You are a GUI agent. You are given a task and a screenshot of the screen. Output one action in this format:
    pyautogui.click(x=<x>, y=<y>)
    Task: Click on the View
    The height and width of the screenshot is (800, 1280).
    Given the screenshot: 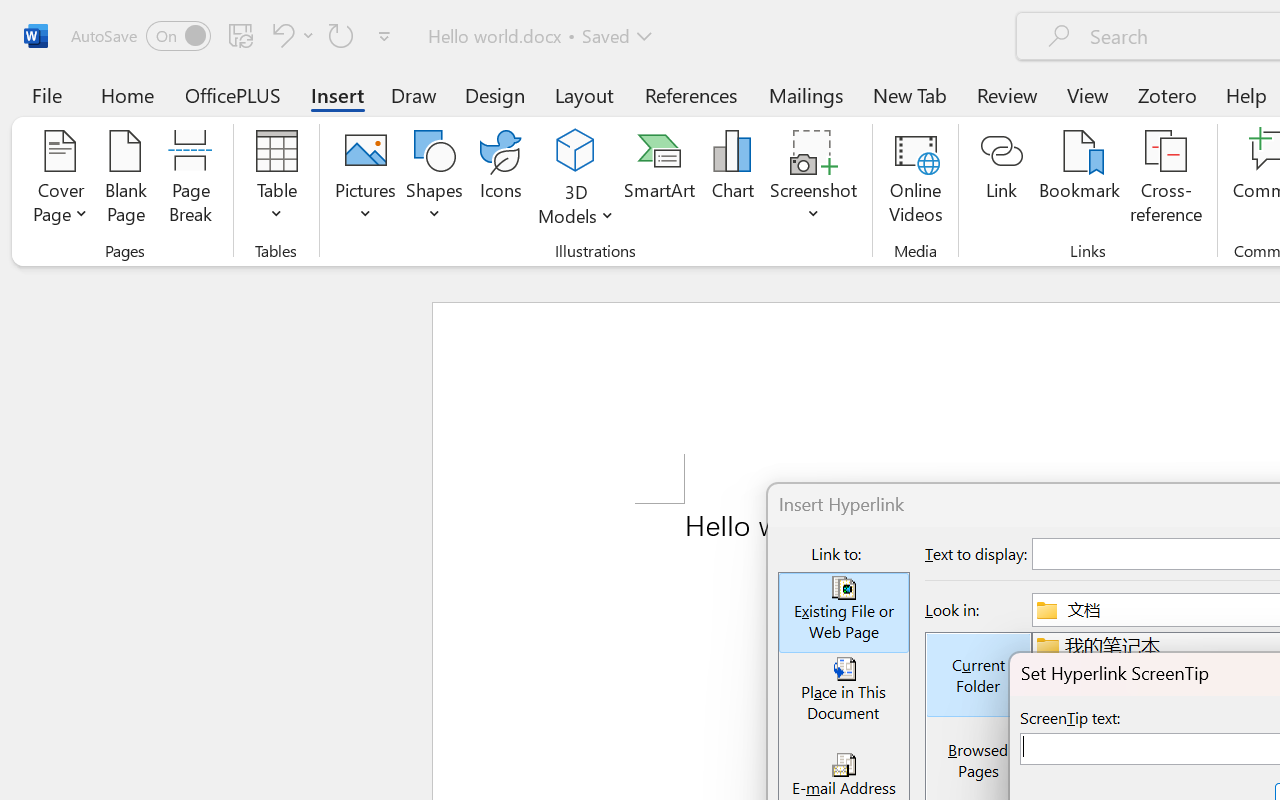 What is the action you would take?
    pyautogui.click(x=1088, y=94)
    